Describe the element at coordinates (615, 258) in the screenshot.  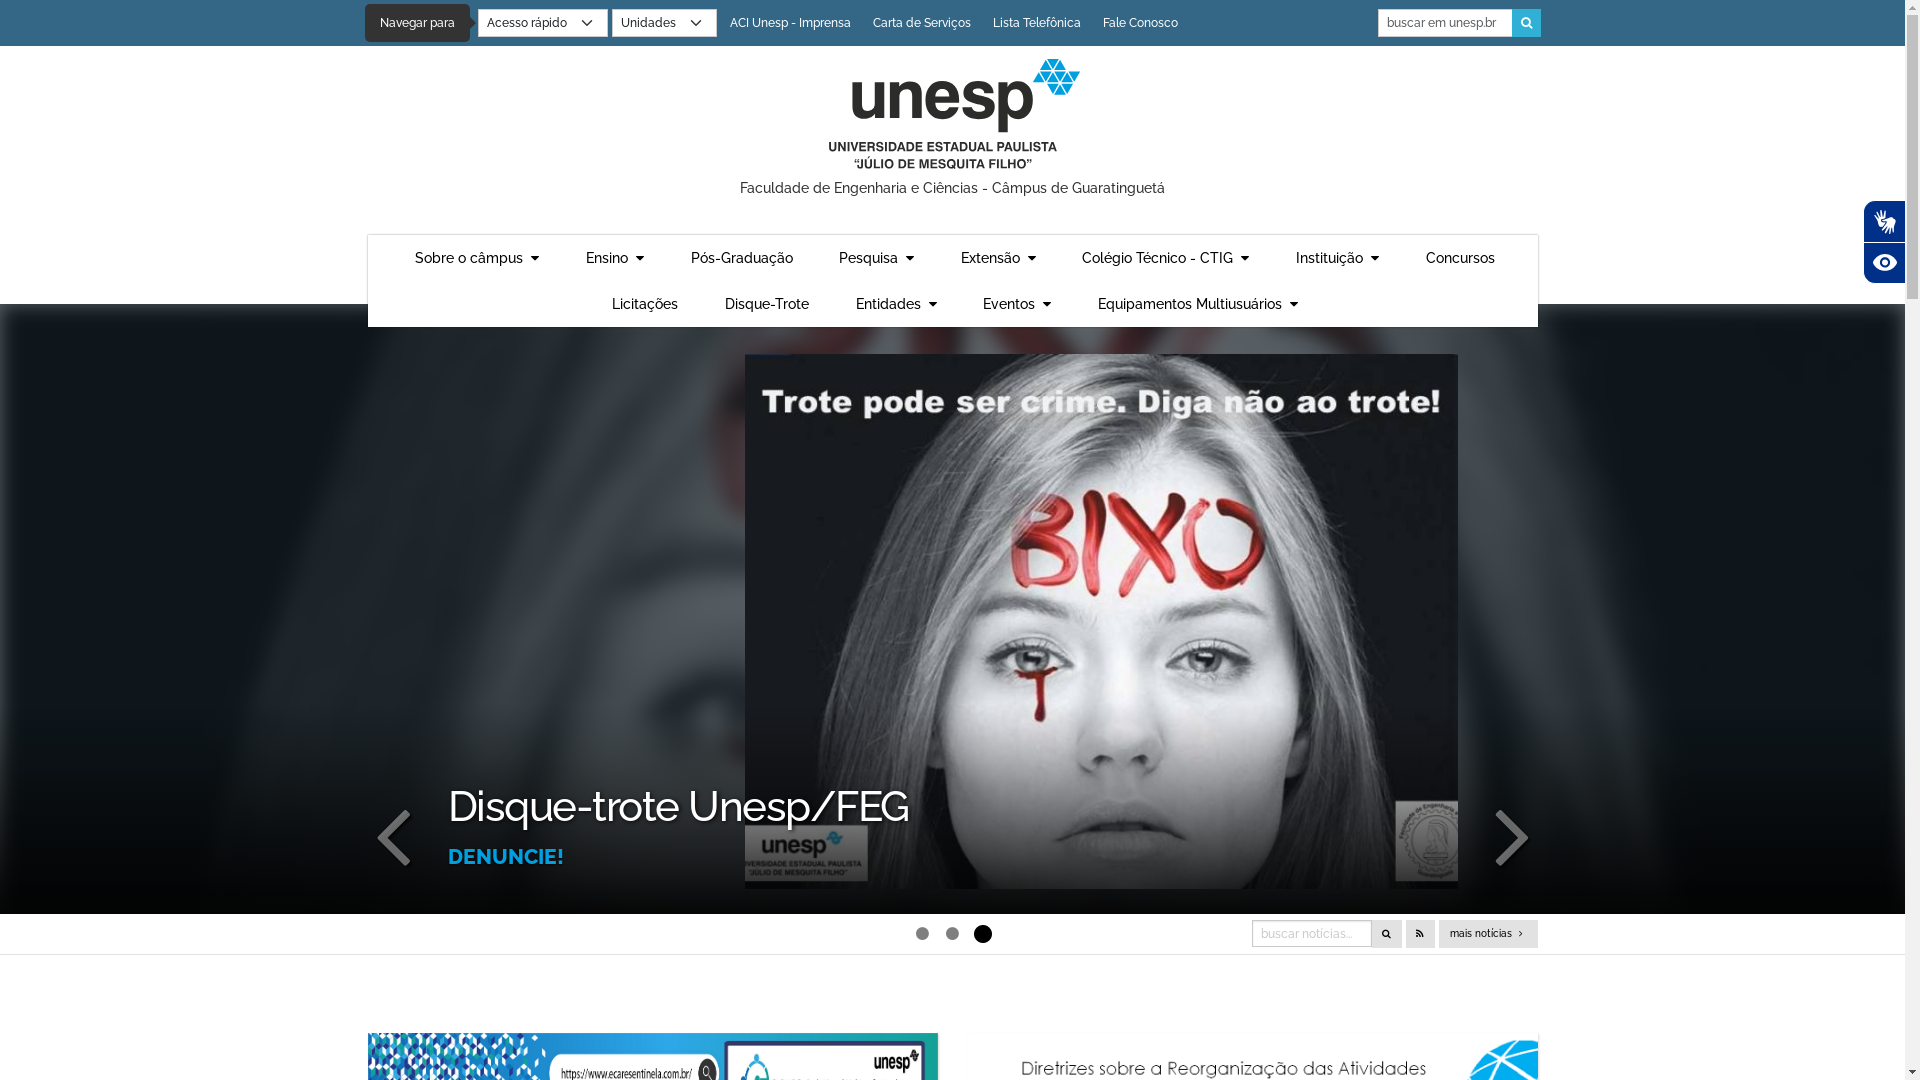
I see `Ensino` at that location.